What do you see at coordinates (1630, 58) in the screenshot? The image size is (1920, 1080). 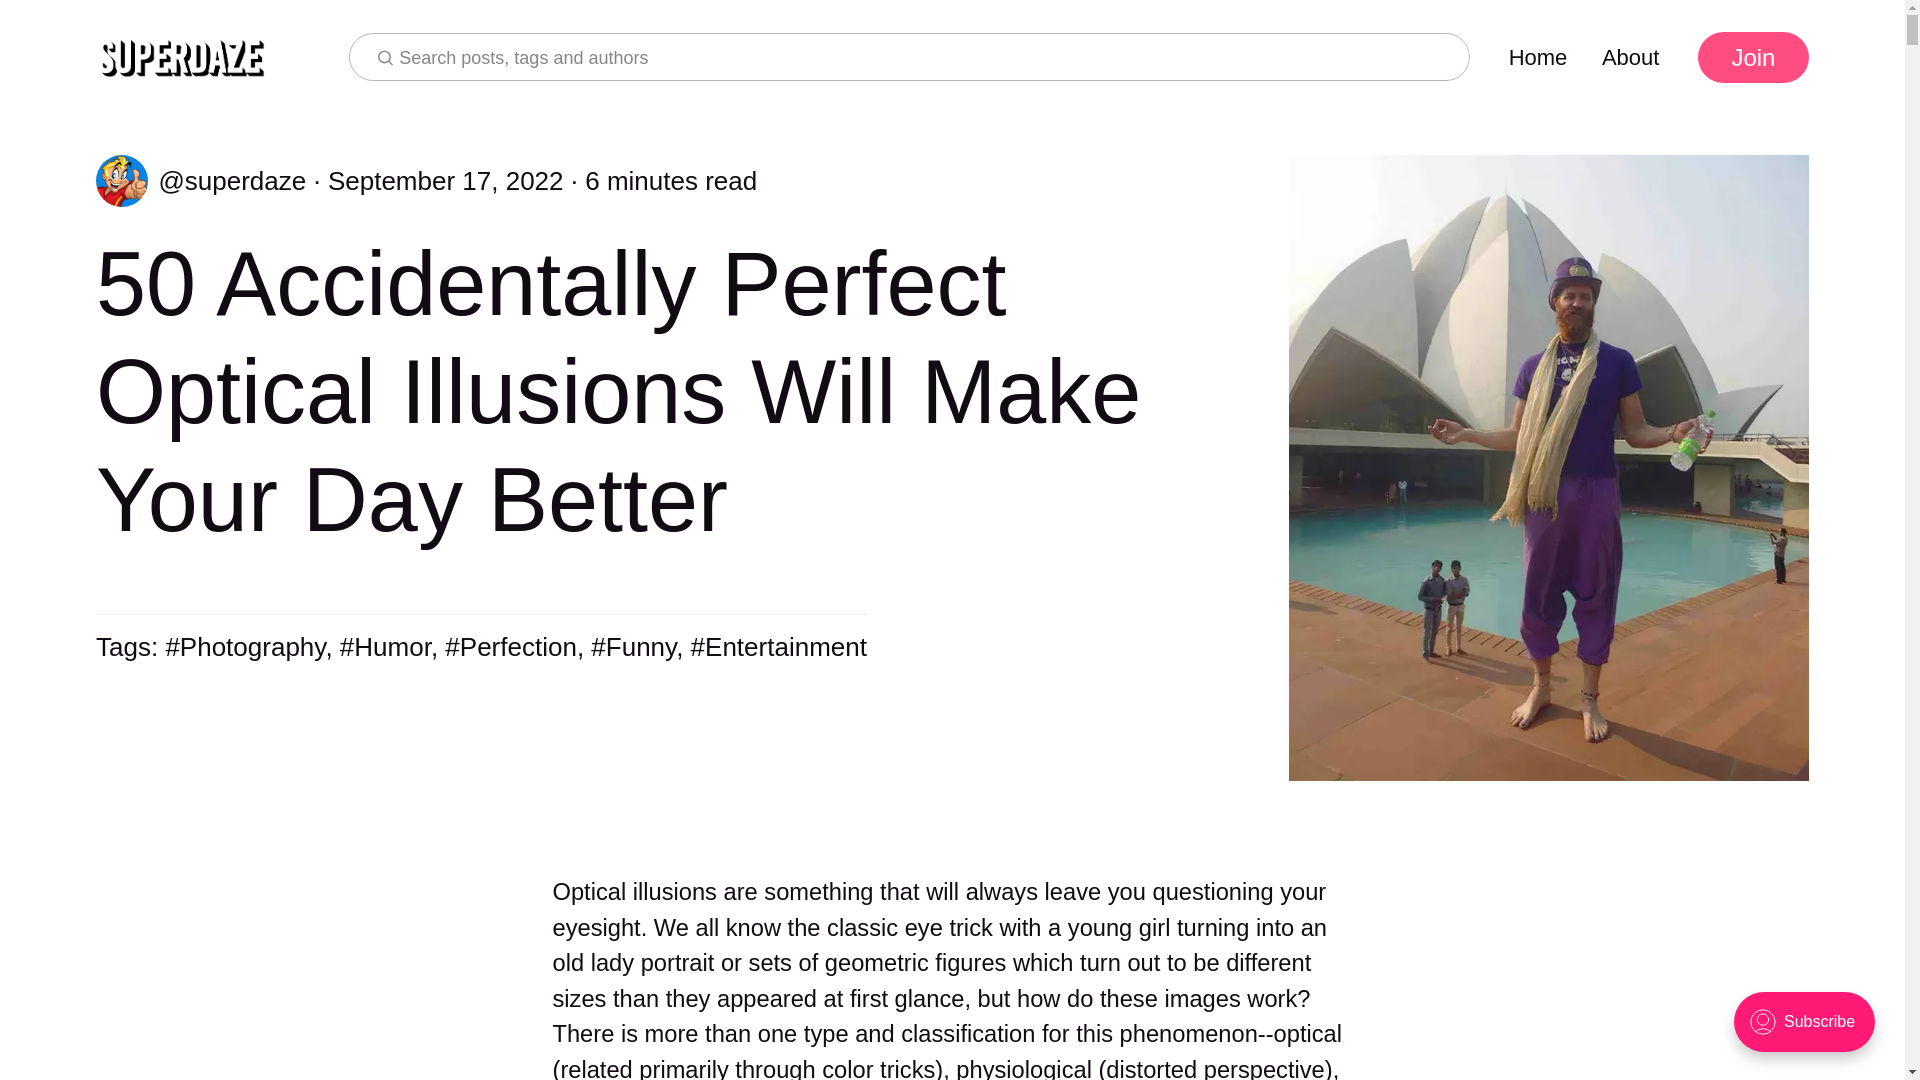 I see `About` at bounding box center [1630, 58].